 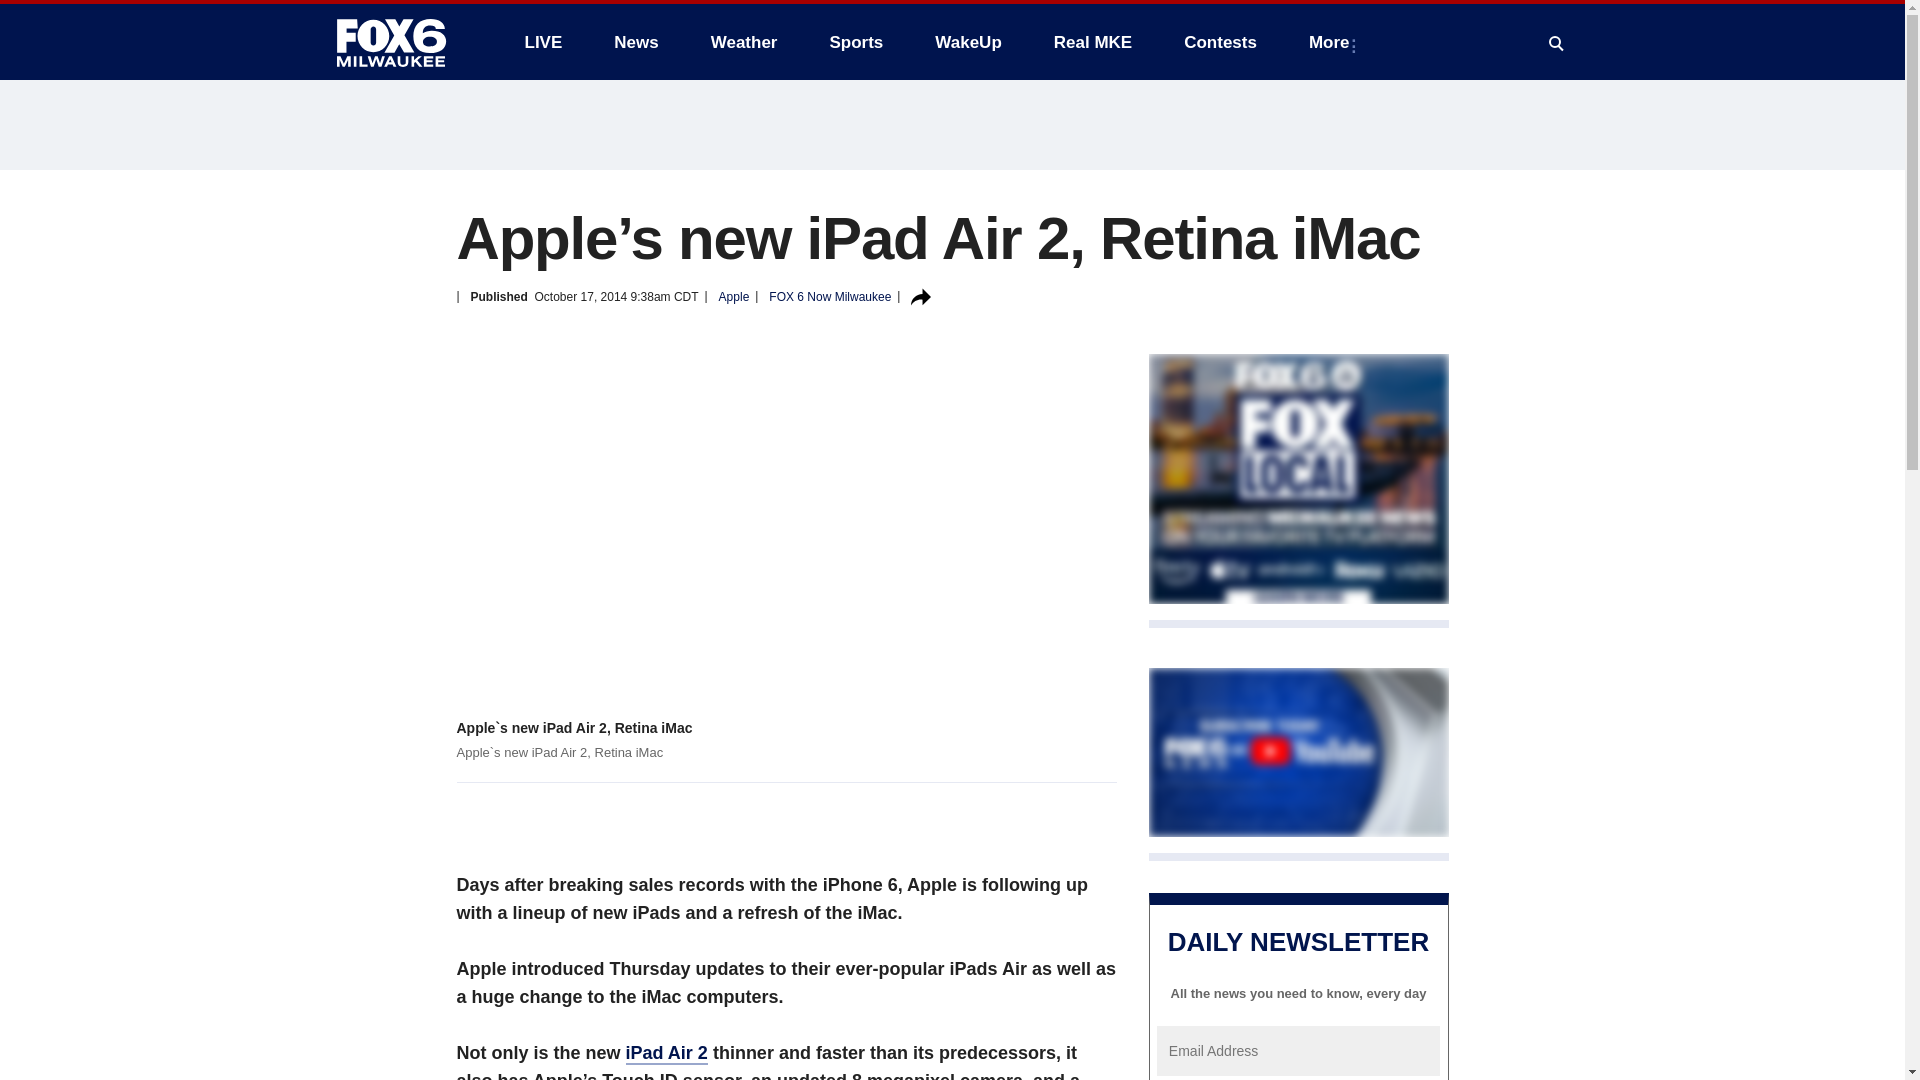 I want to click on News, so click(x=635, y=42).